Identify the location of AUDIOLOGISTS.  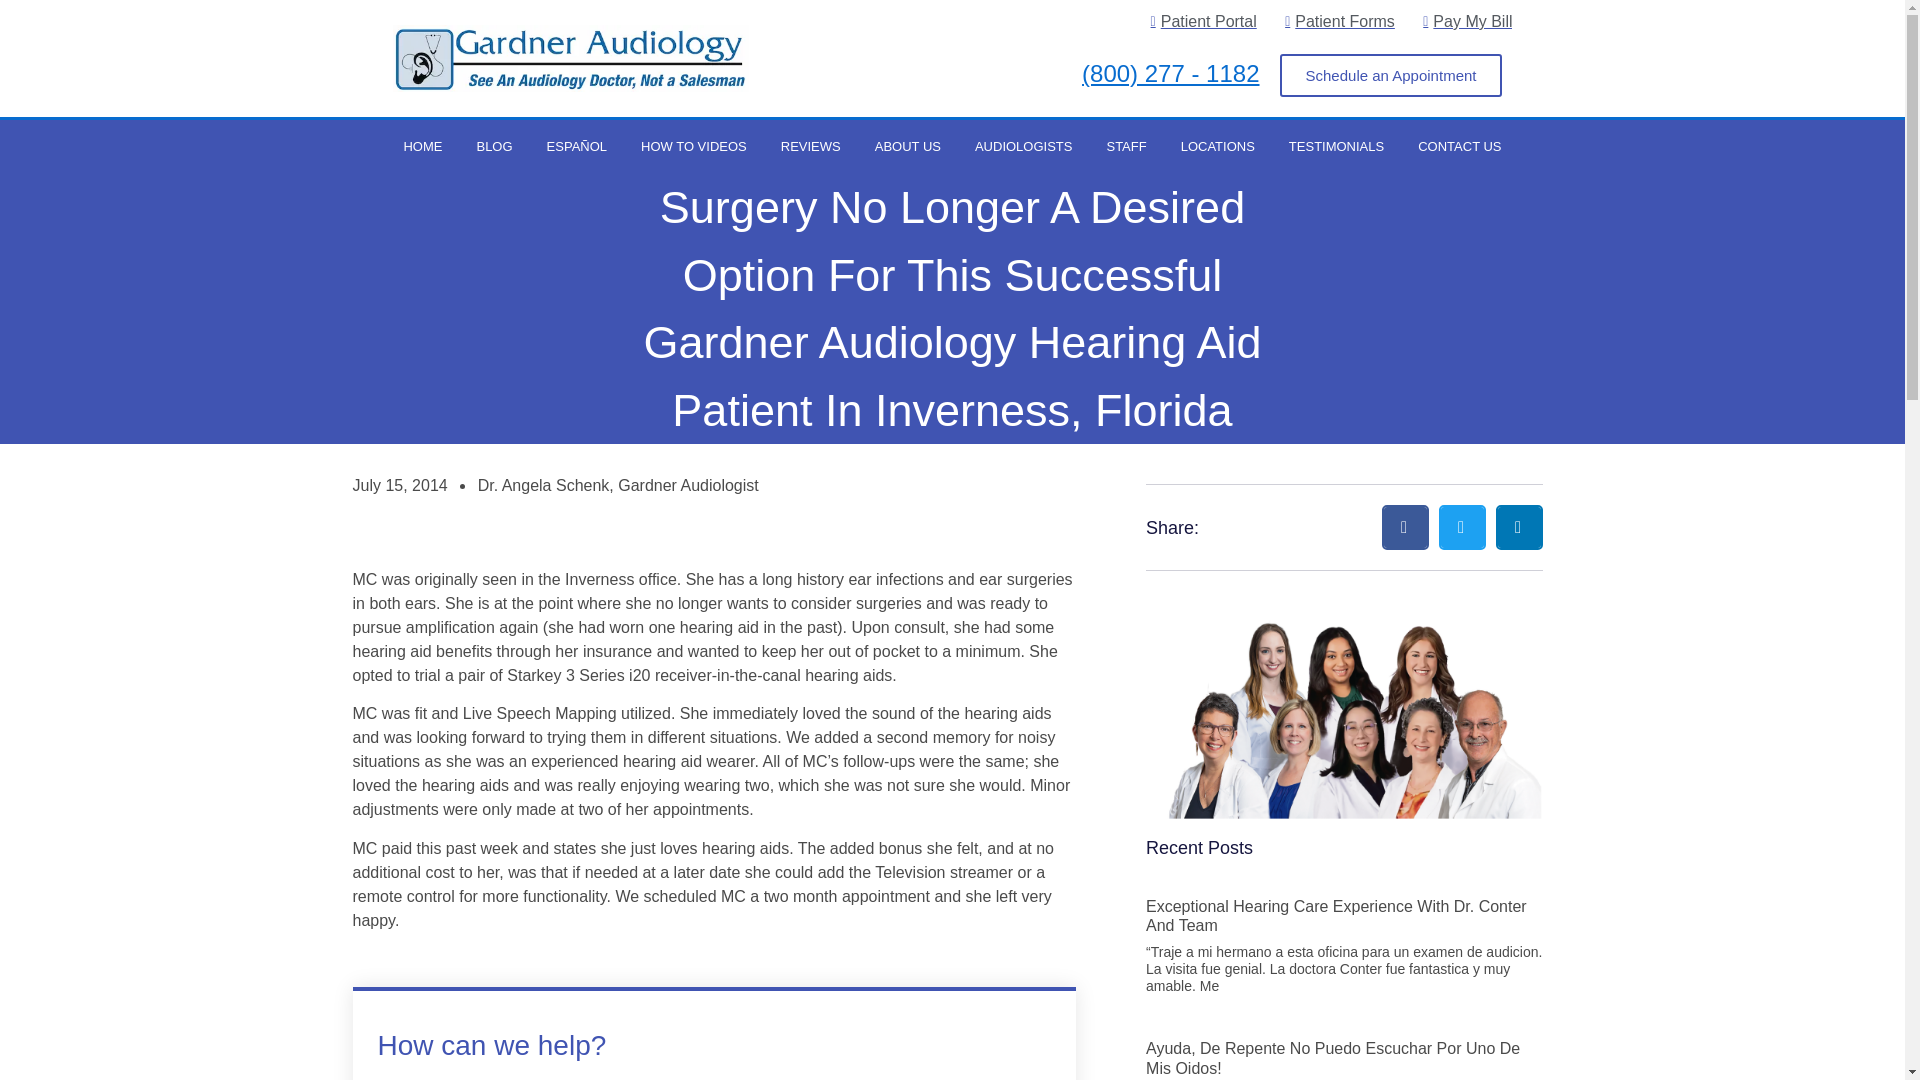
(1024, 146).